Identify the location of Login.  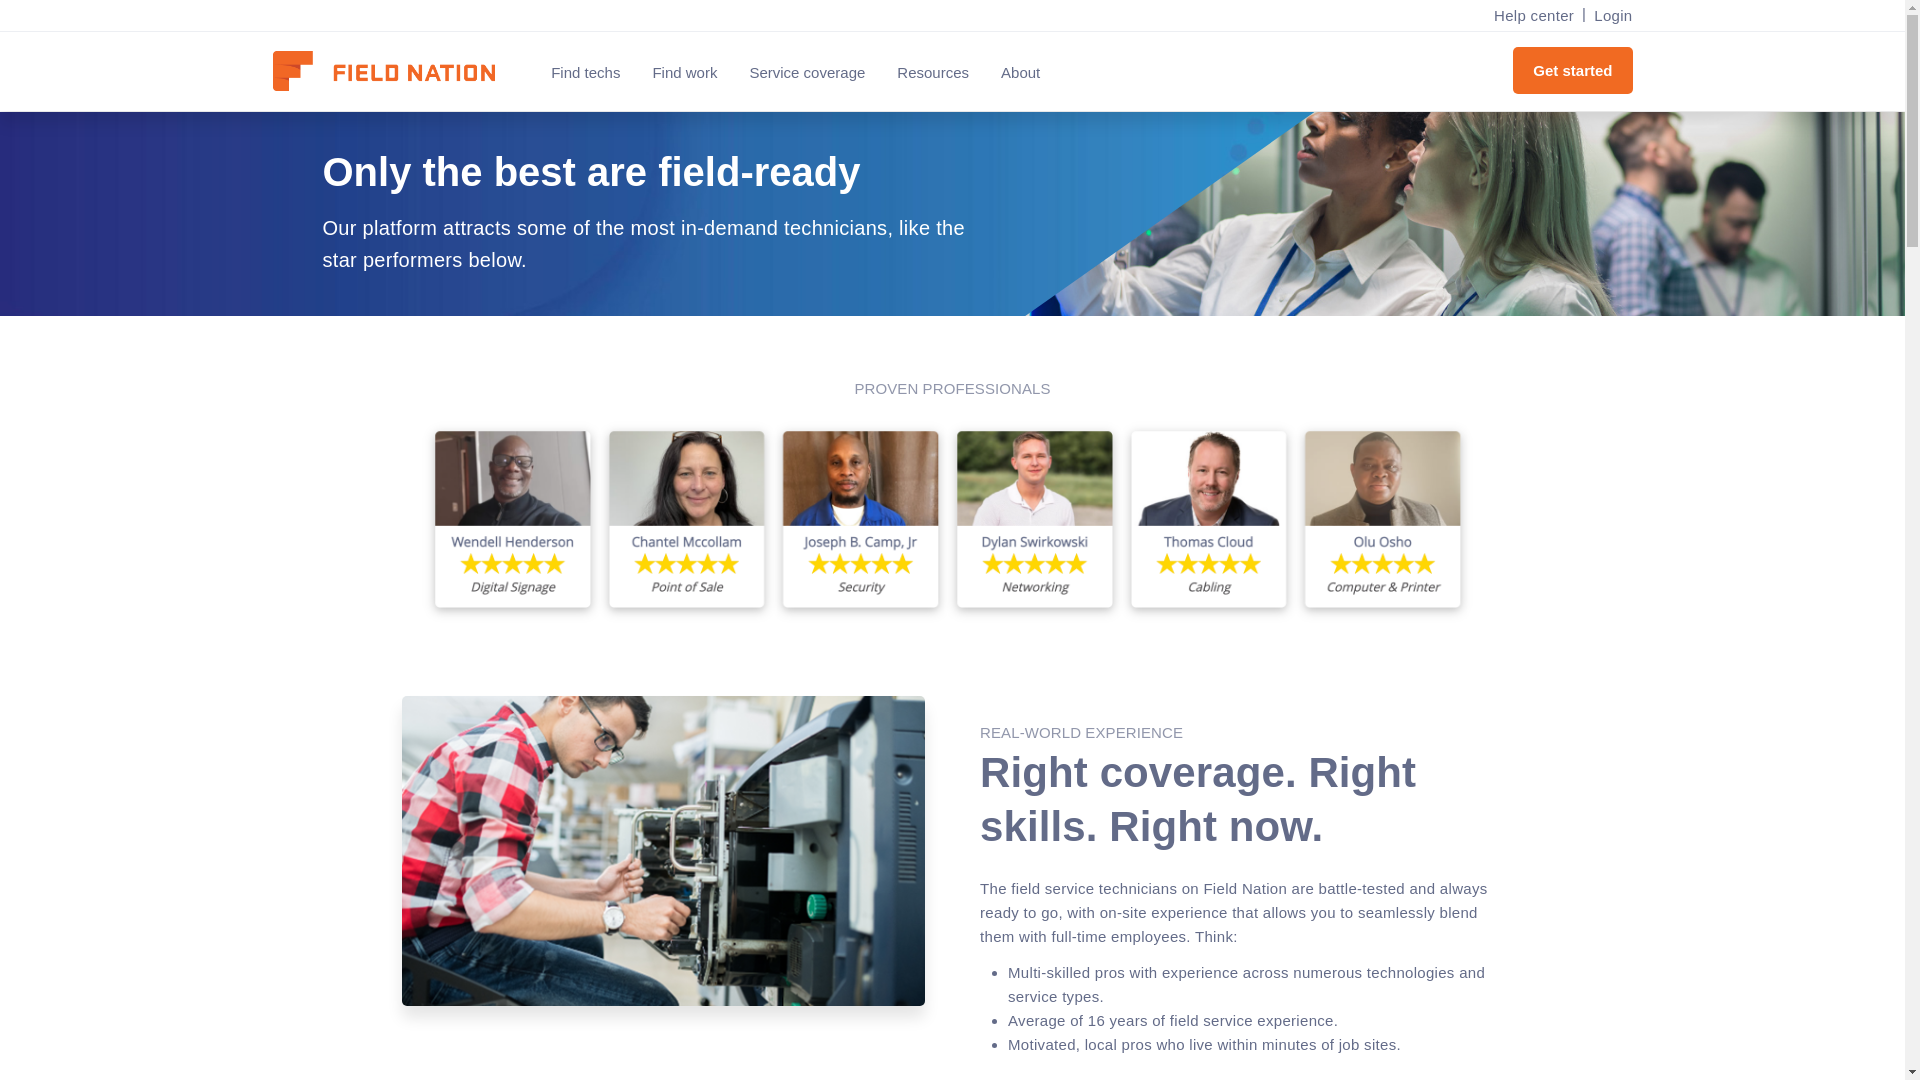
(1608, 16).